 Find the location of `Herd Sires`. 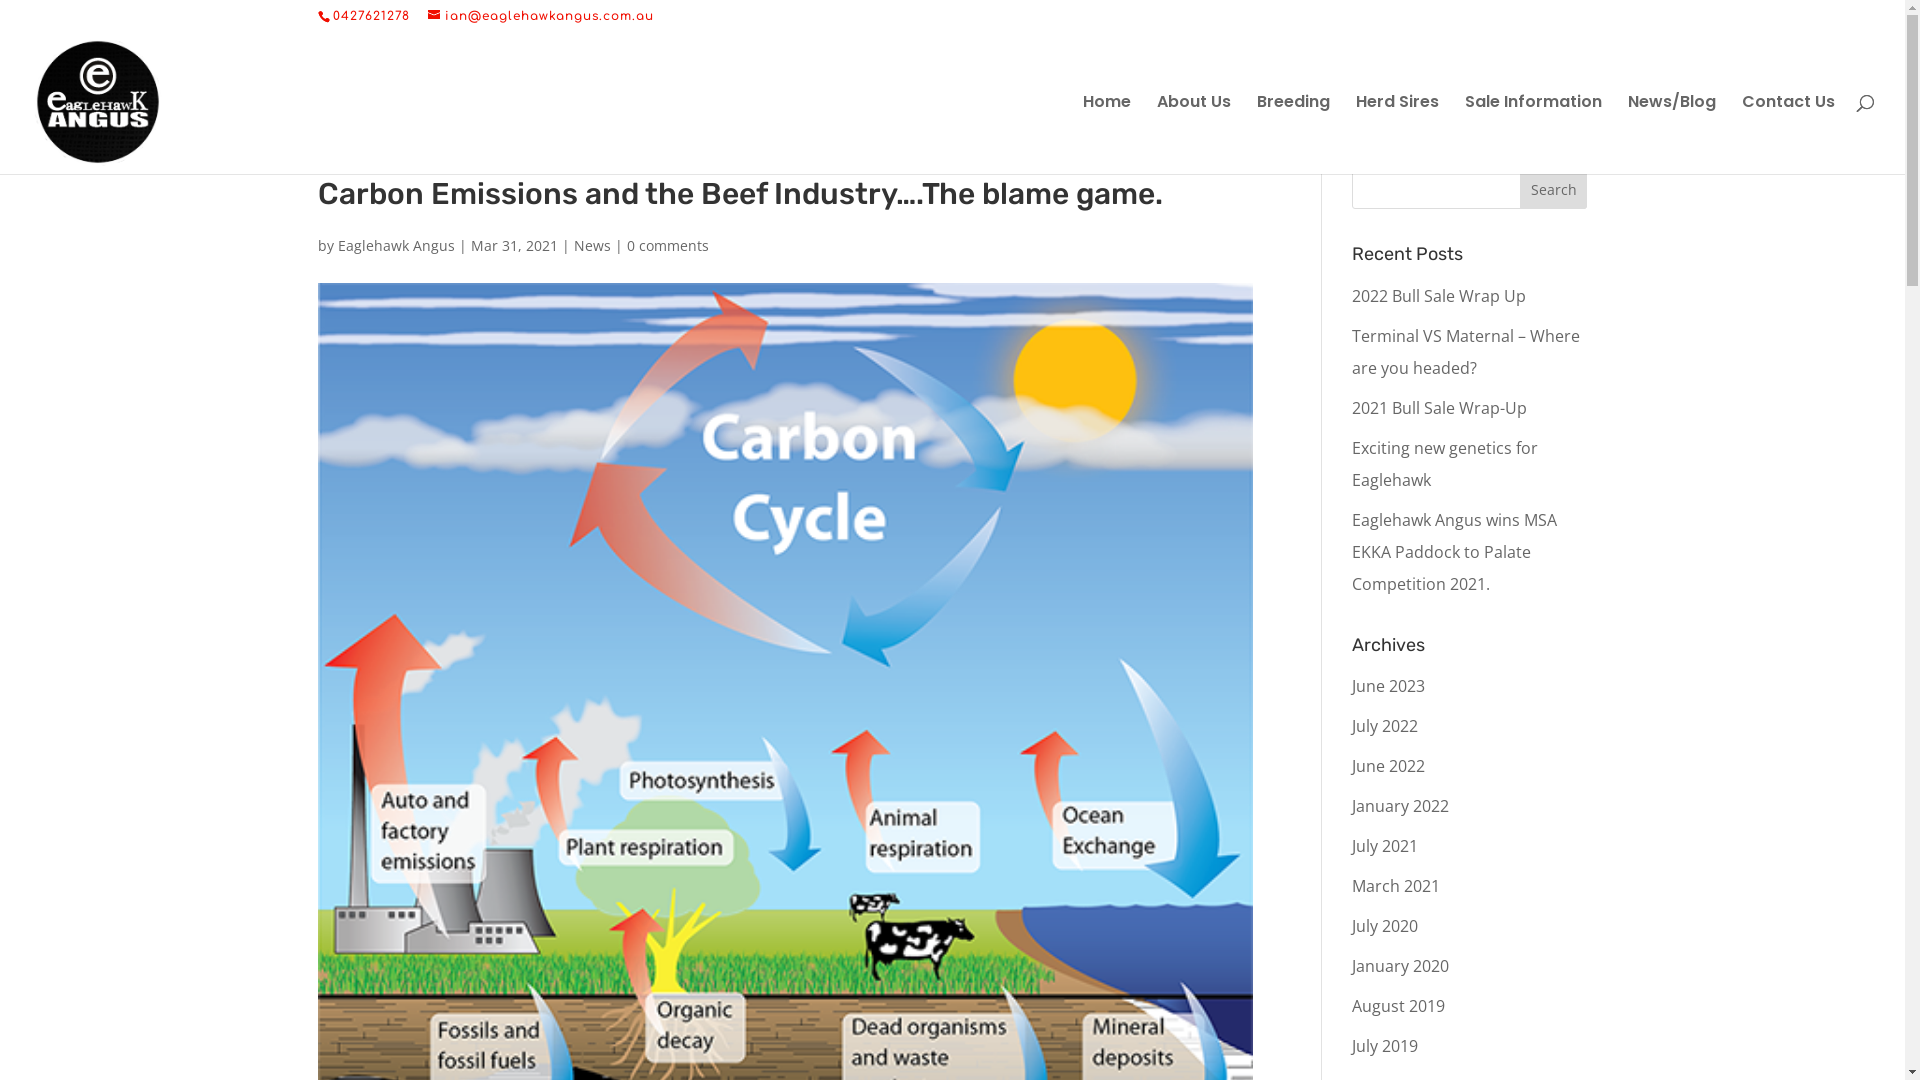

Herd Sires is located at coordinates (1398, 134).